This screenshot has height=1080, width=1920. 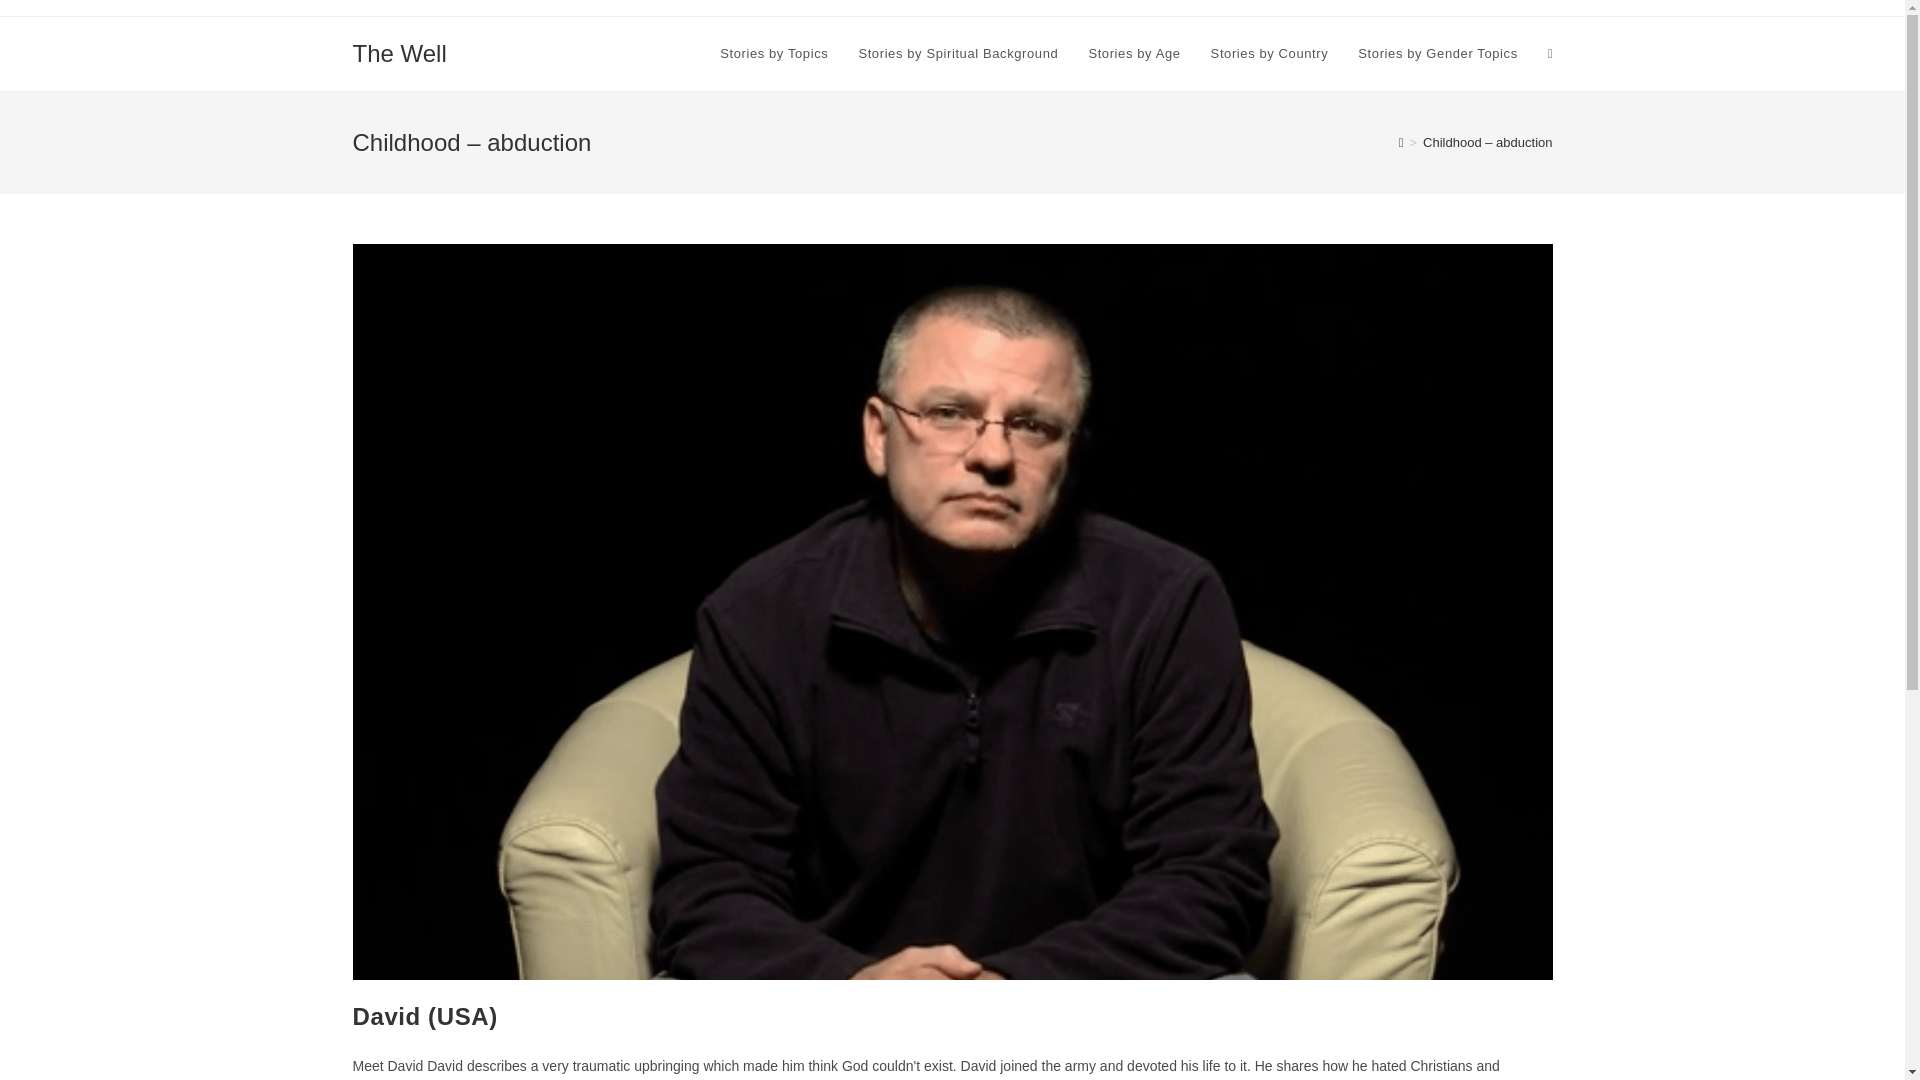 What do you see at coordinates (773, 54) in the screenshot?
I see `Stories by Topics` at bounding box center [773, 54].